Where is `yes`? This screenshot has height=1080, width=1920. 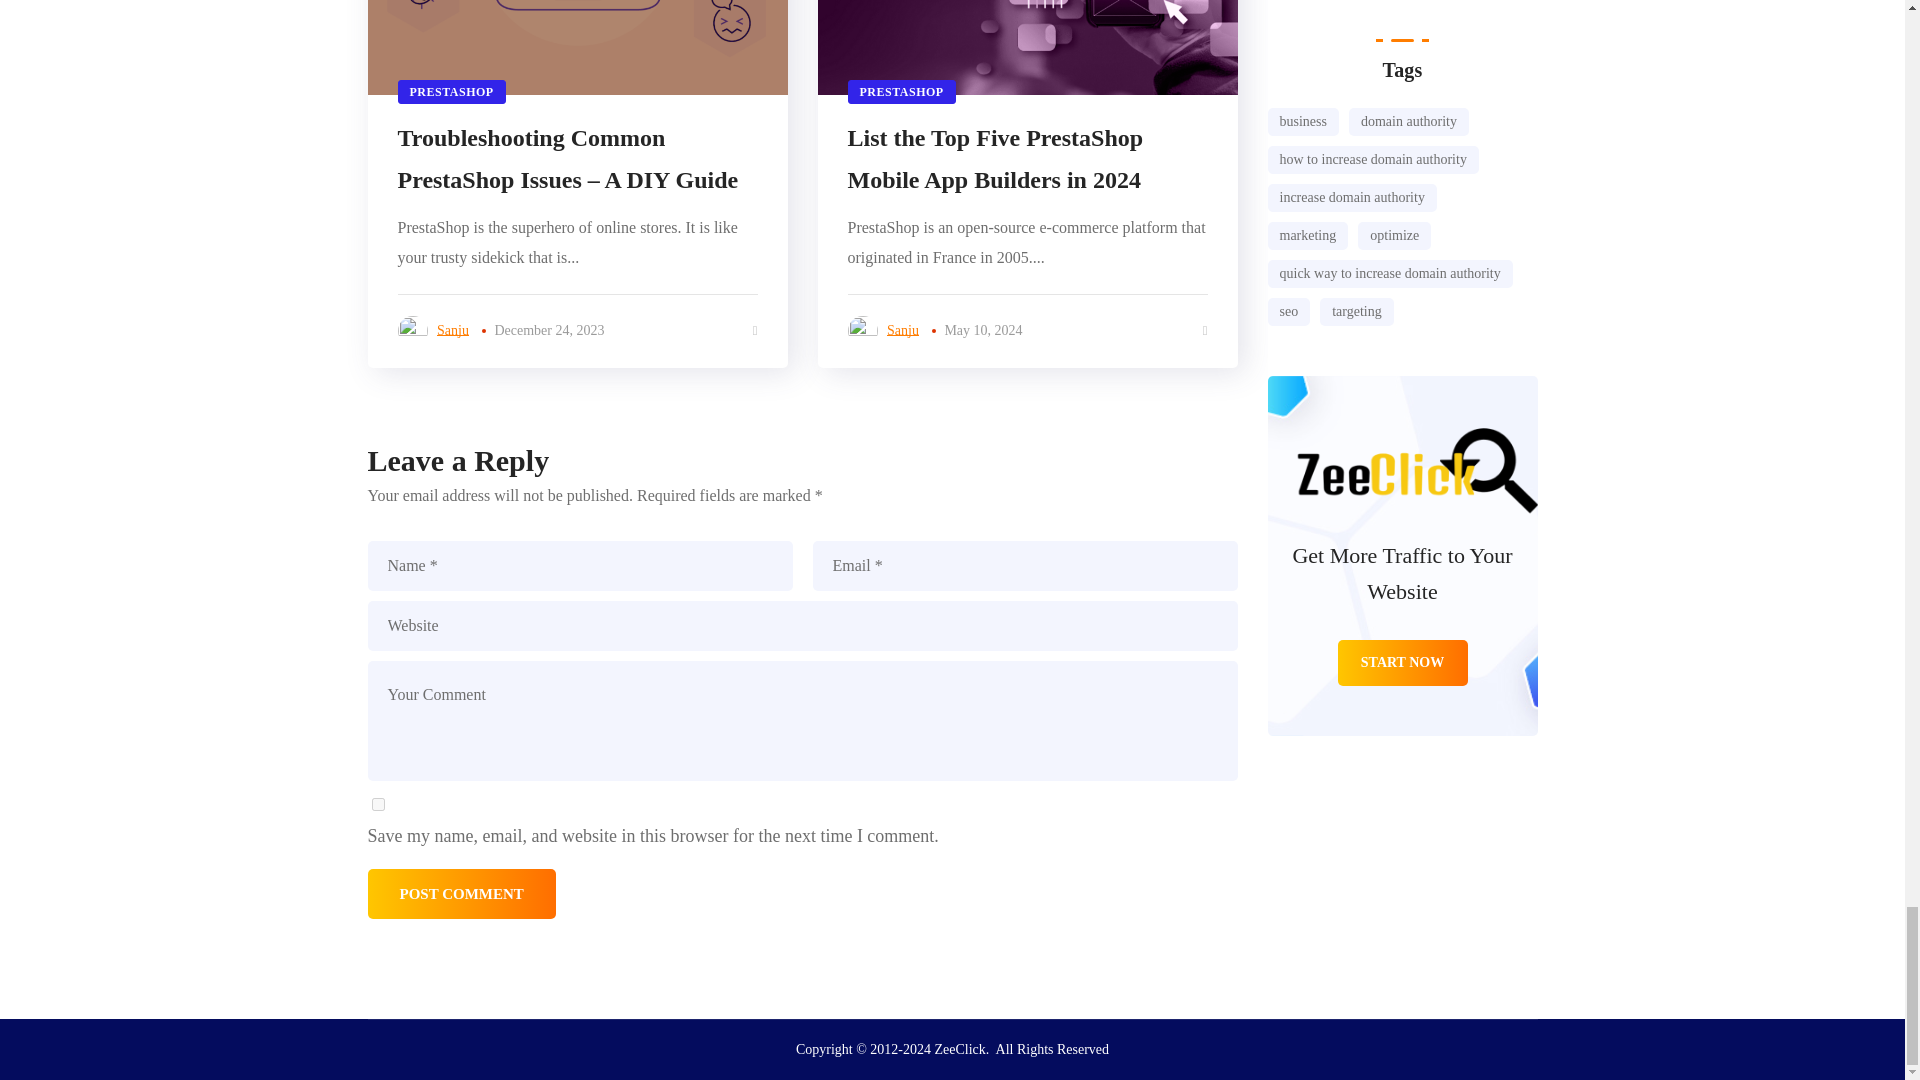 yes is located at coordinates (378, 804).